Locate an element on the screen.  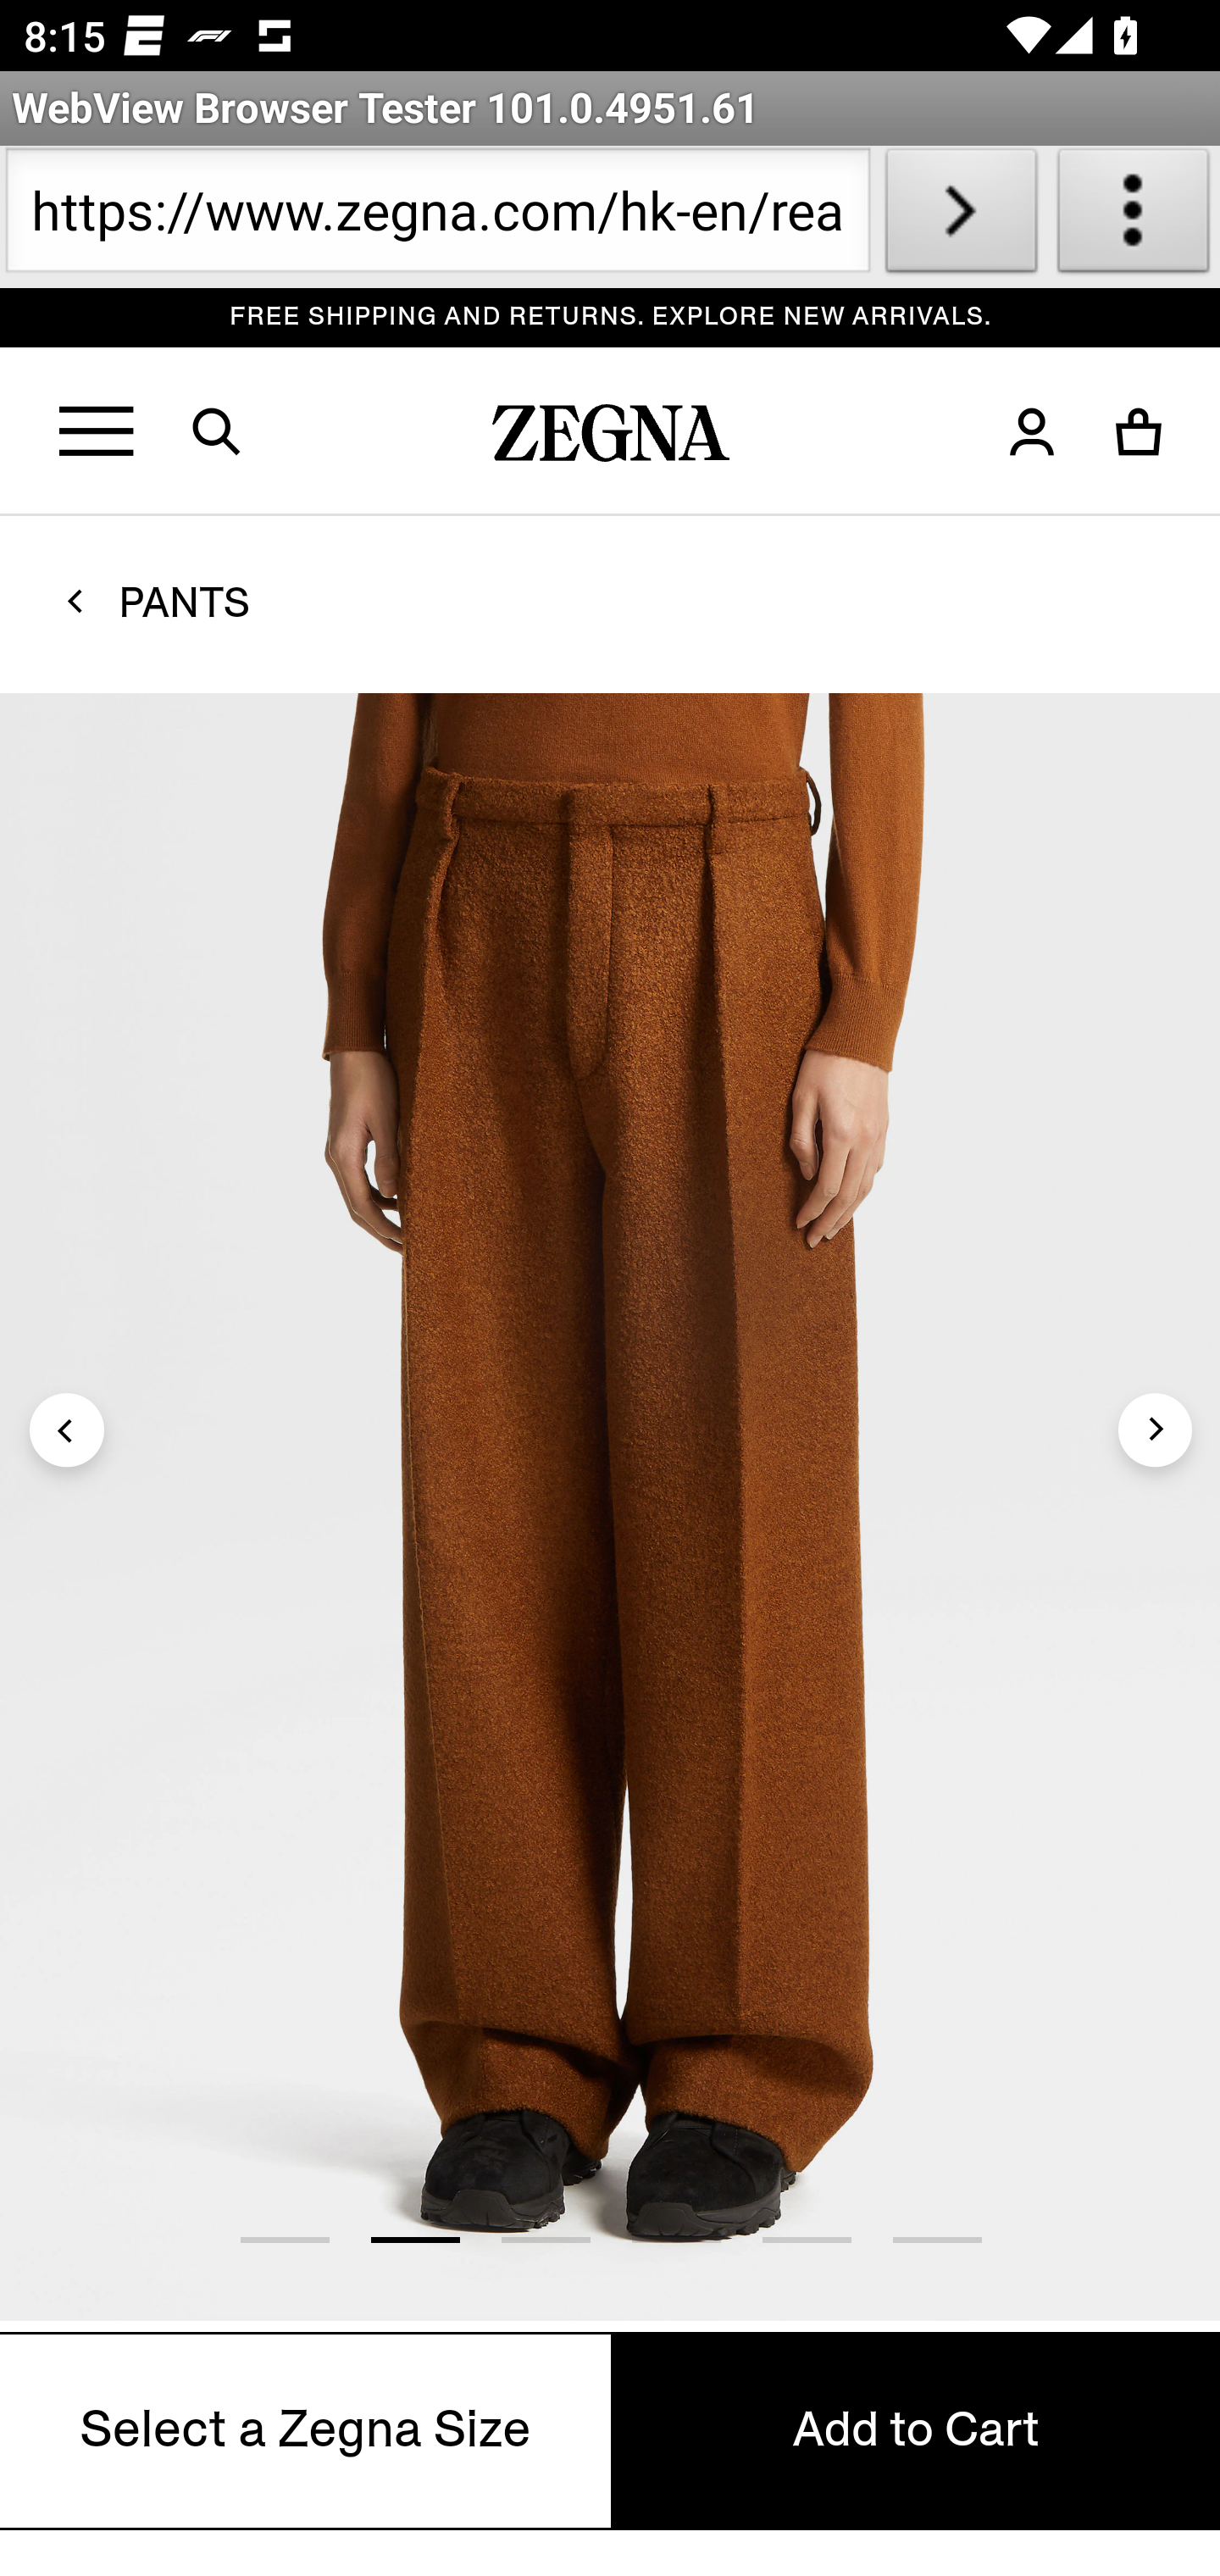
About WebView is located at coordinates (1134, 217).